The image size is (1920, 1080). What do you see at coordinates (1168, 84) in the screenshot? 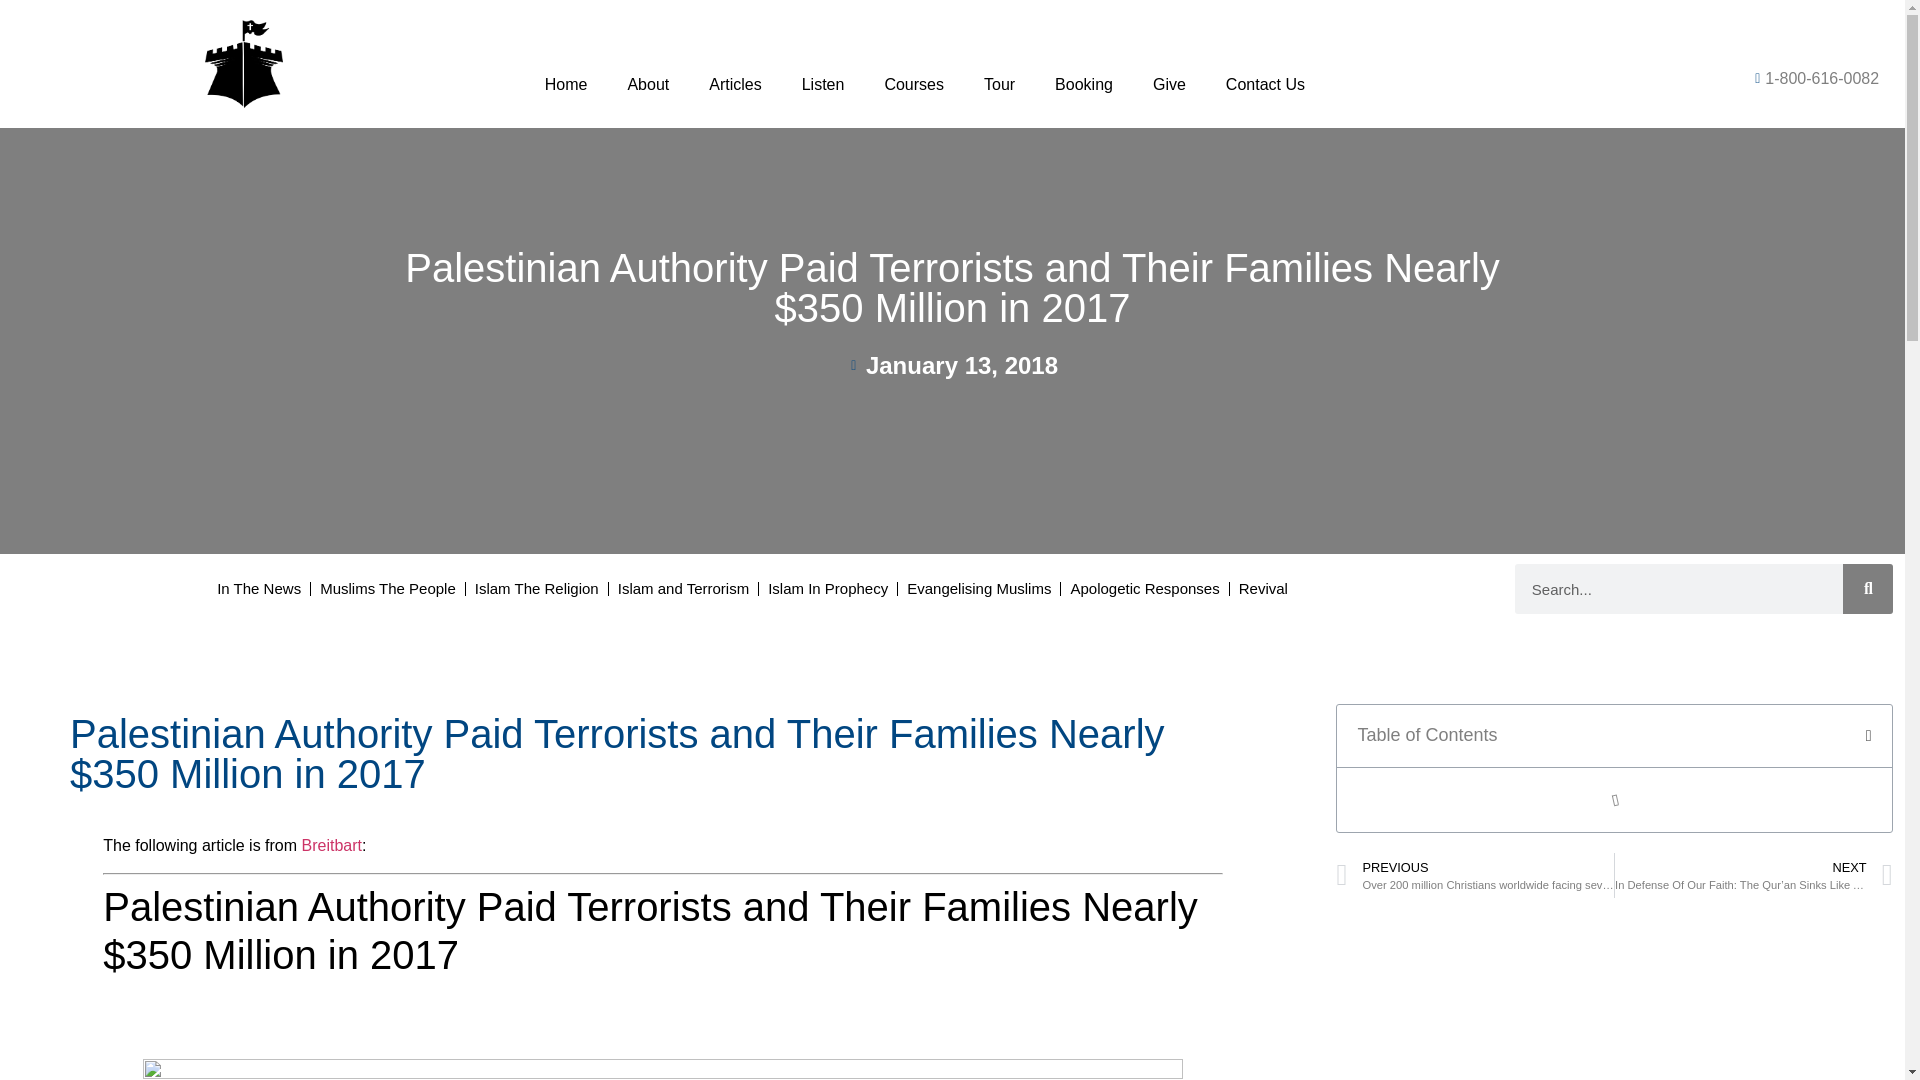
I see `Give` at bounding box center [1168, 84].